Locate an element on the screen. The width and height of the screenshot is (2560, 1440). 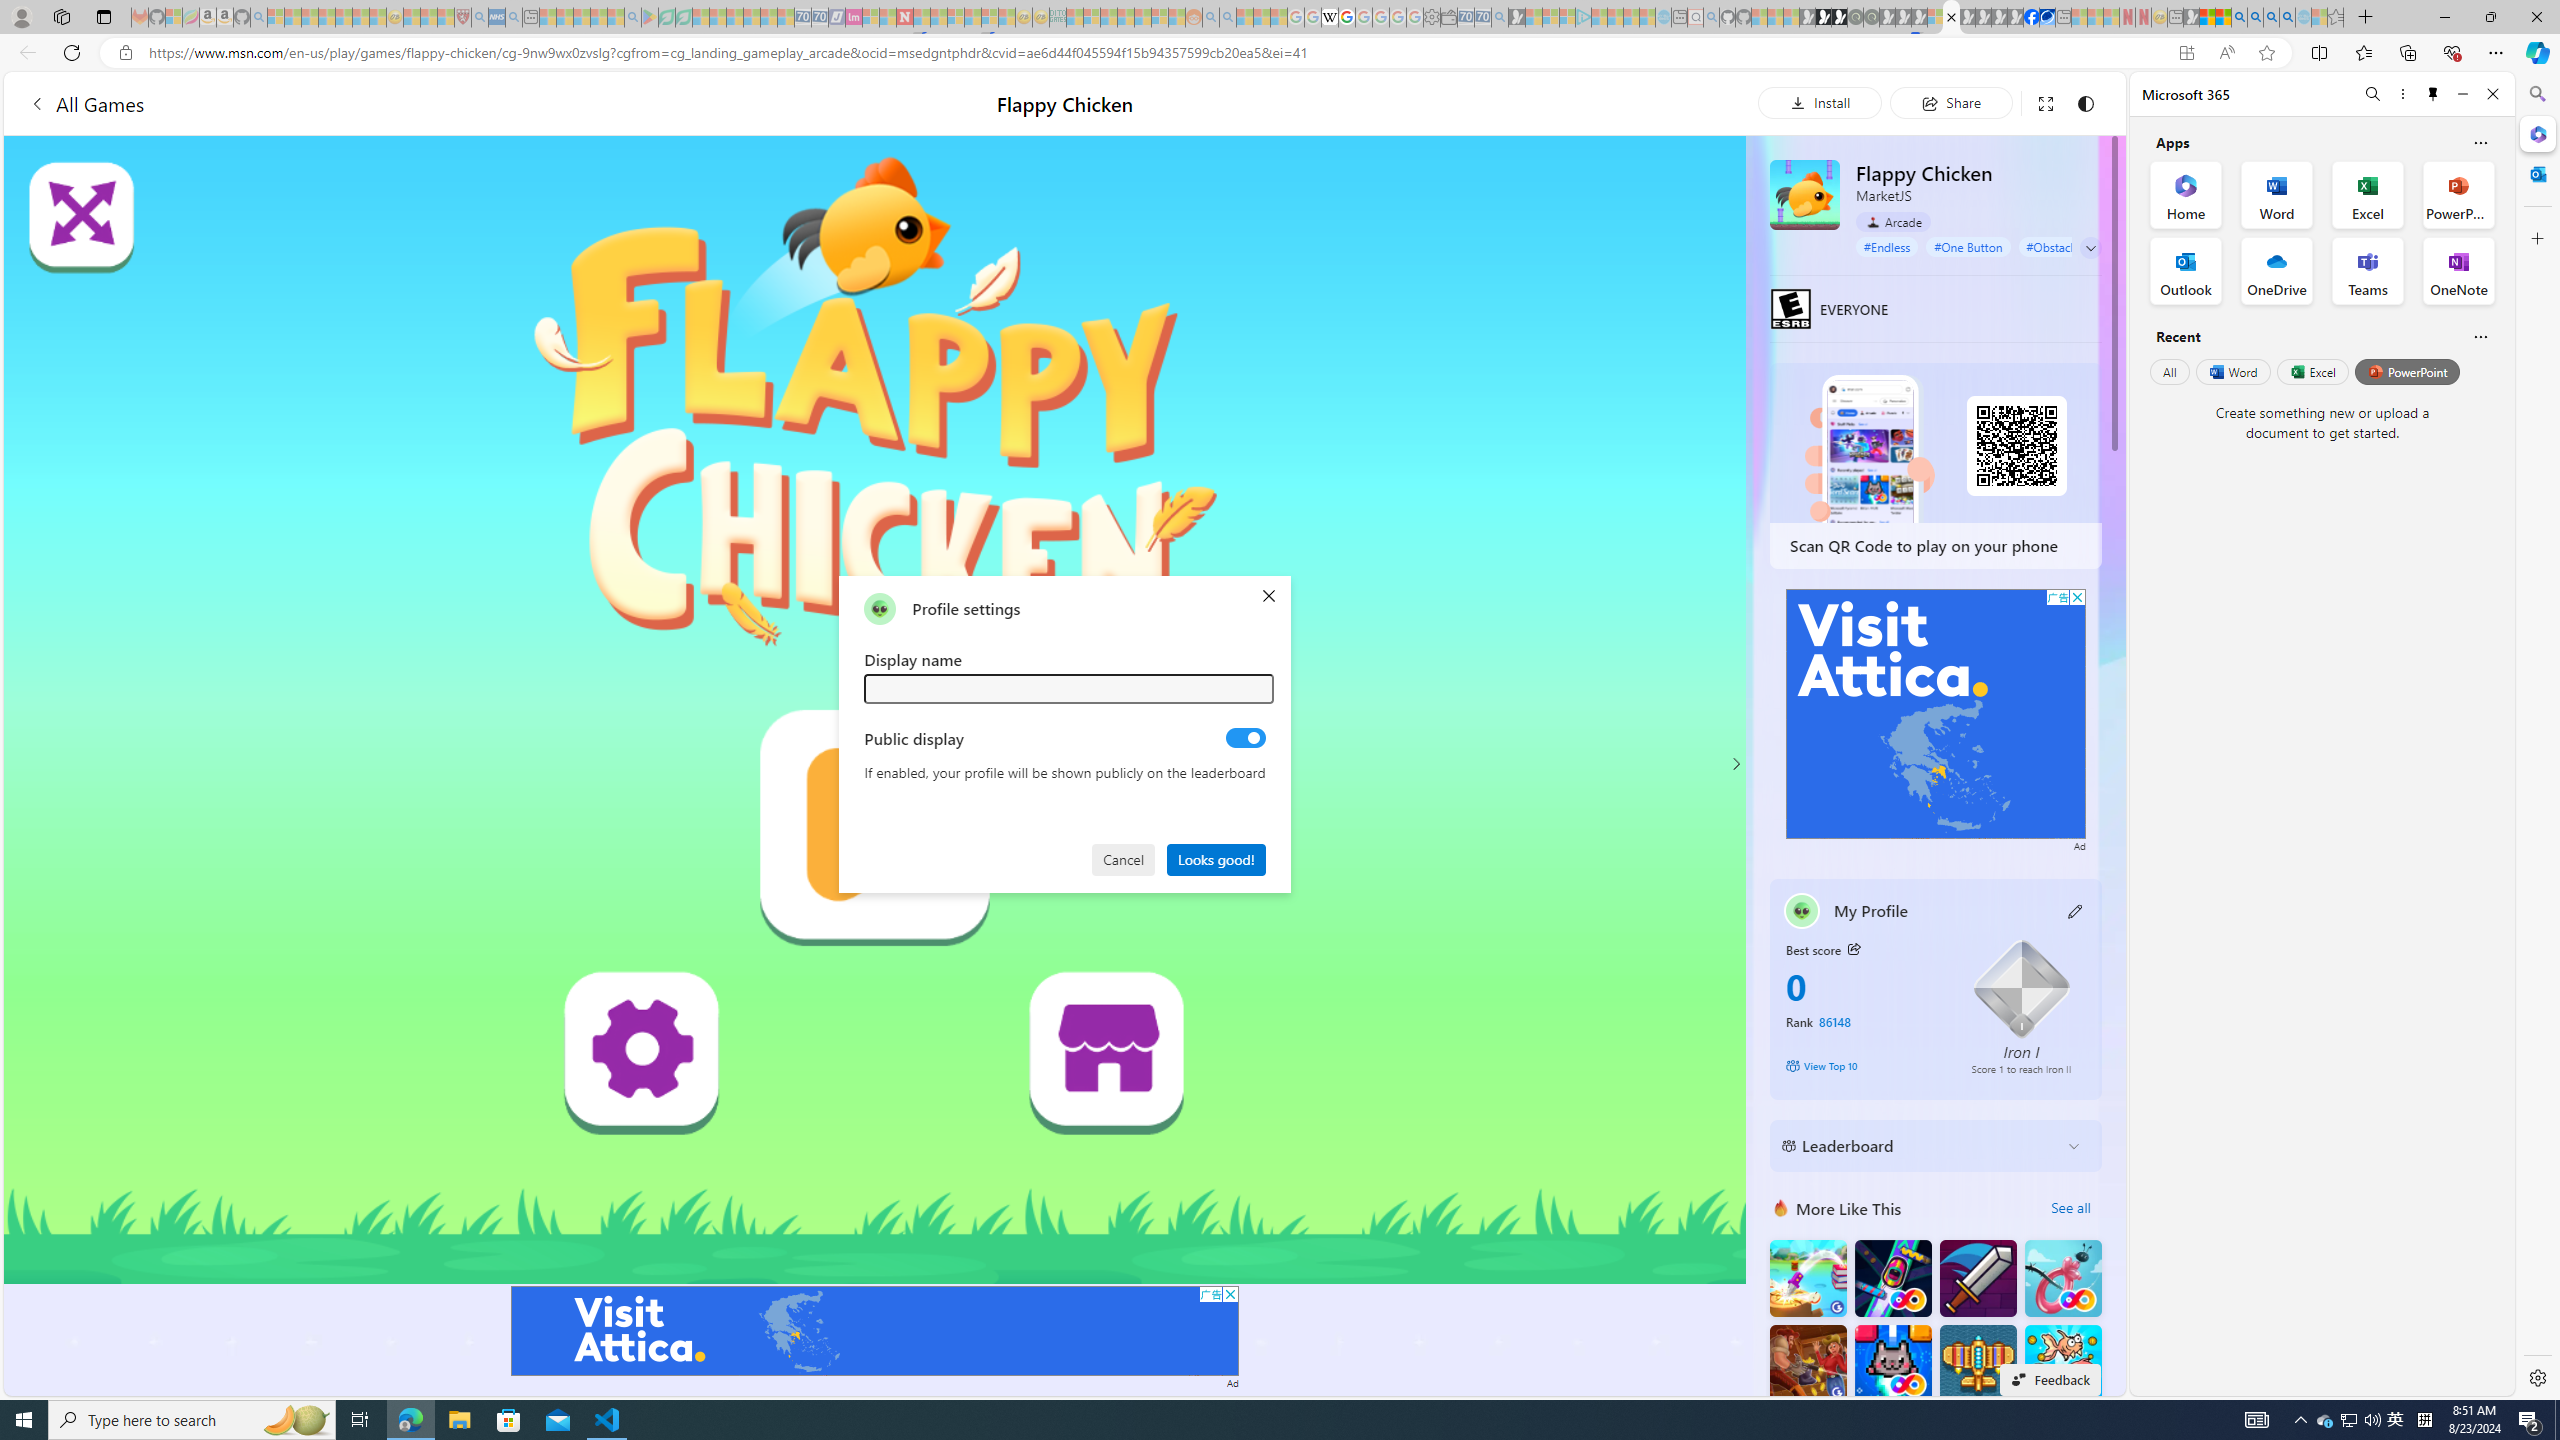
Bing Real Estate - Home sales and rental listings - Sleeping is located at coordinates (1500, 17).